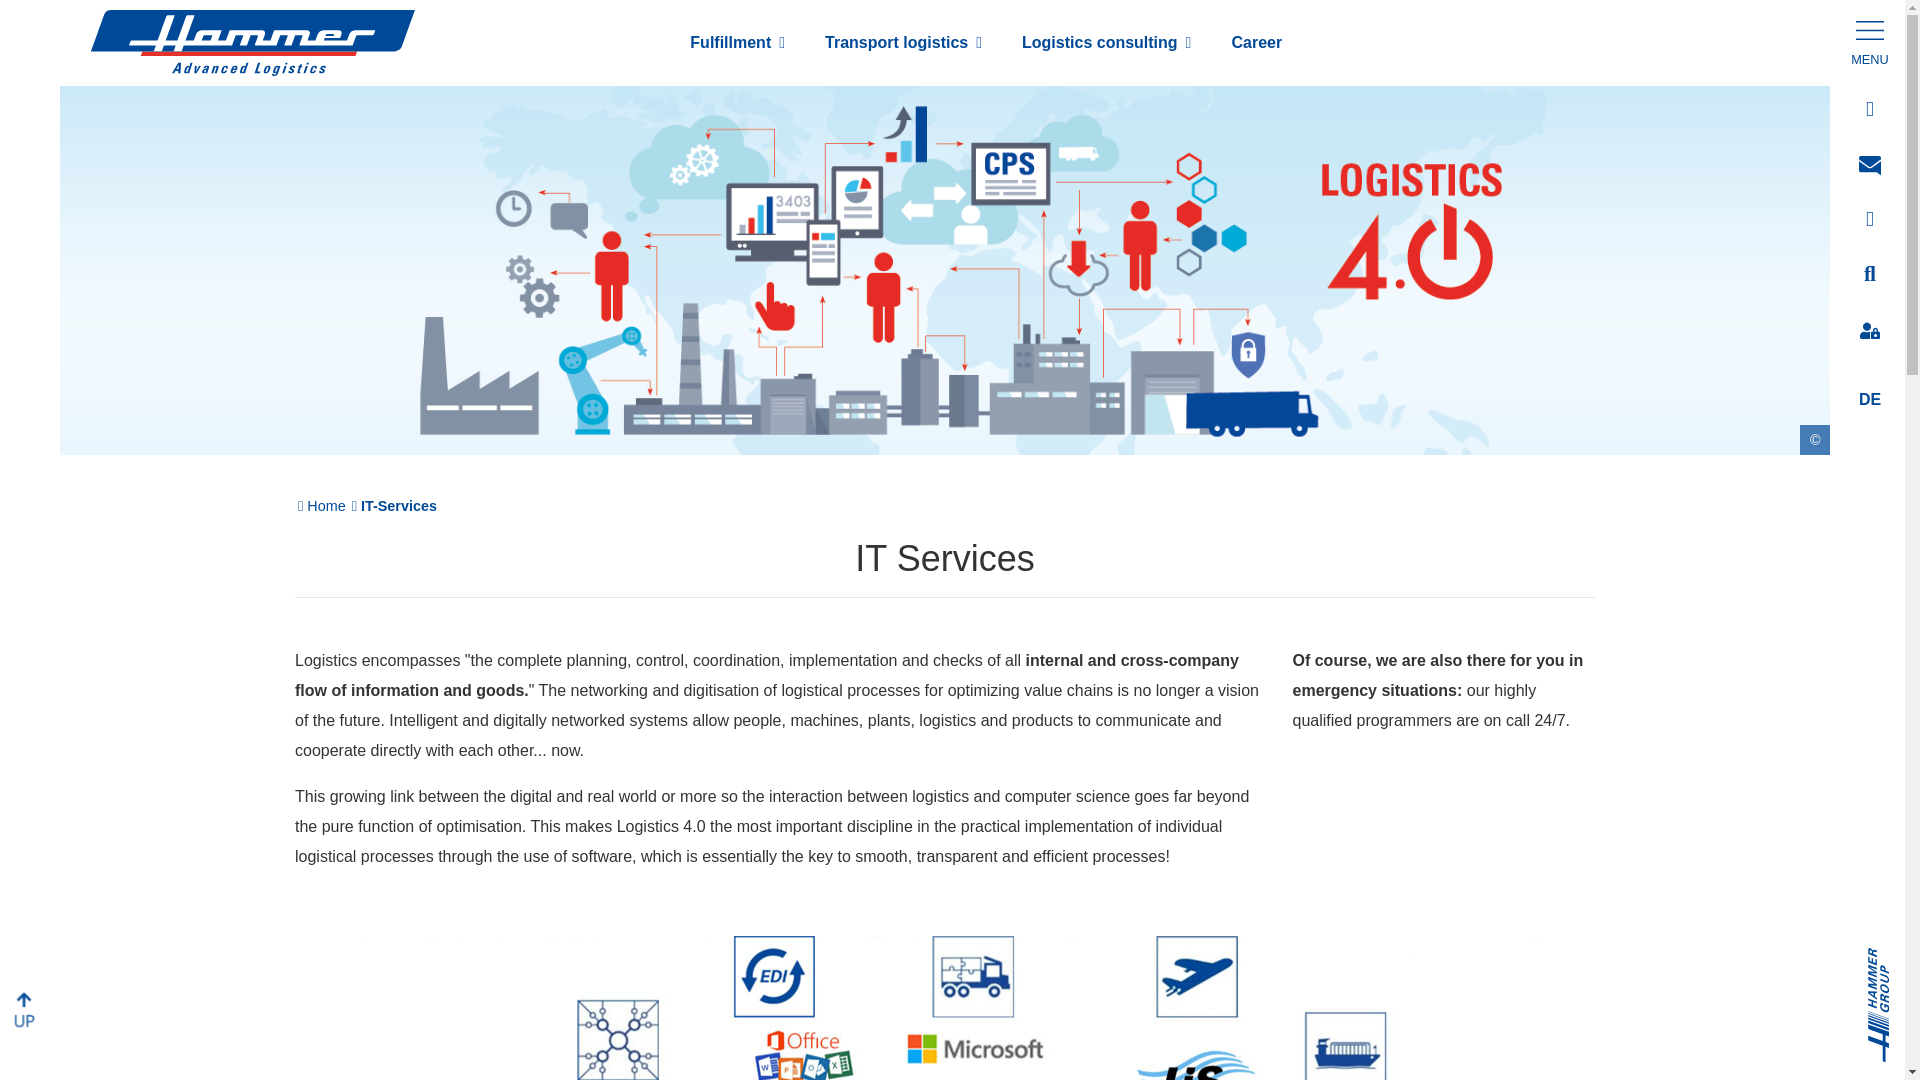 The height and width of the screenshot is (1080, 1920). What do you see at coordinates (737, 42) in the screenshot?
I see `Fulfillment` at bounding box center [737, 42].